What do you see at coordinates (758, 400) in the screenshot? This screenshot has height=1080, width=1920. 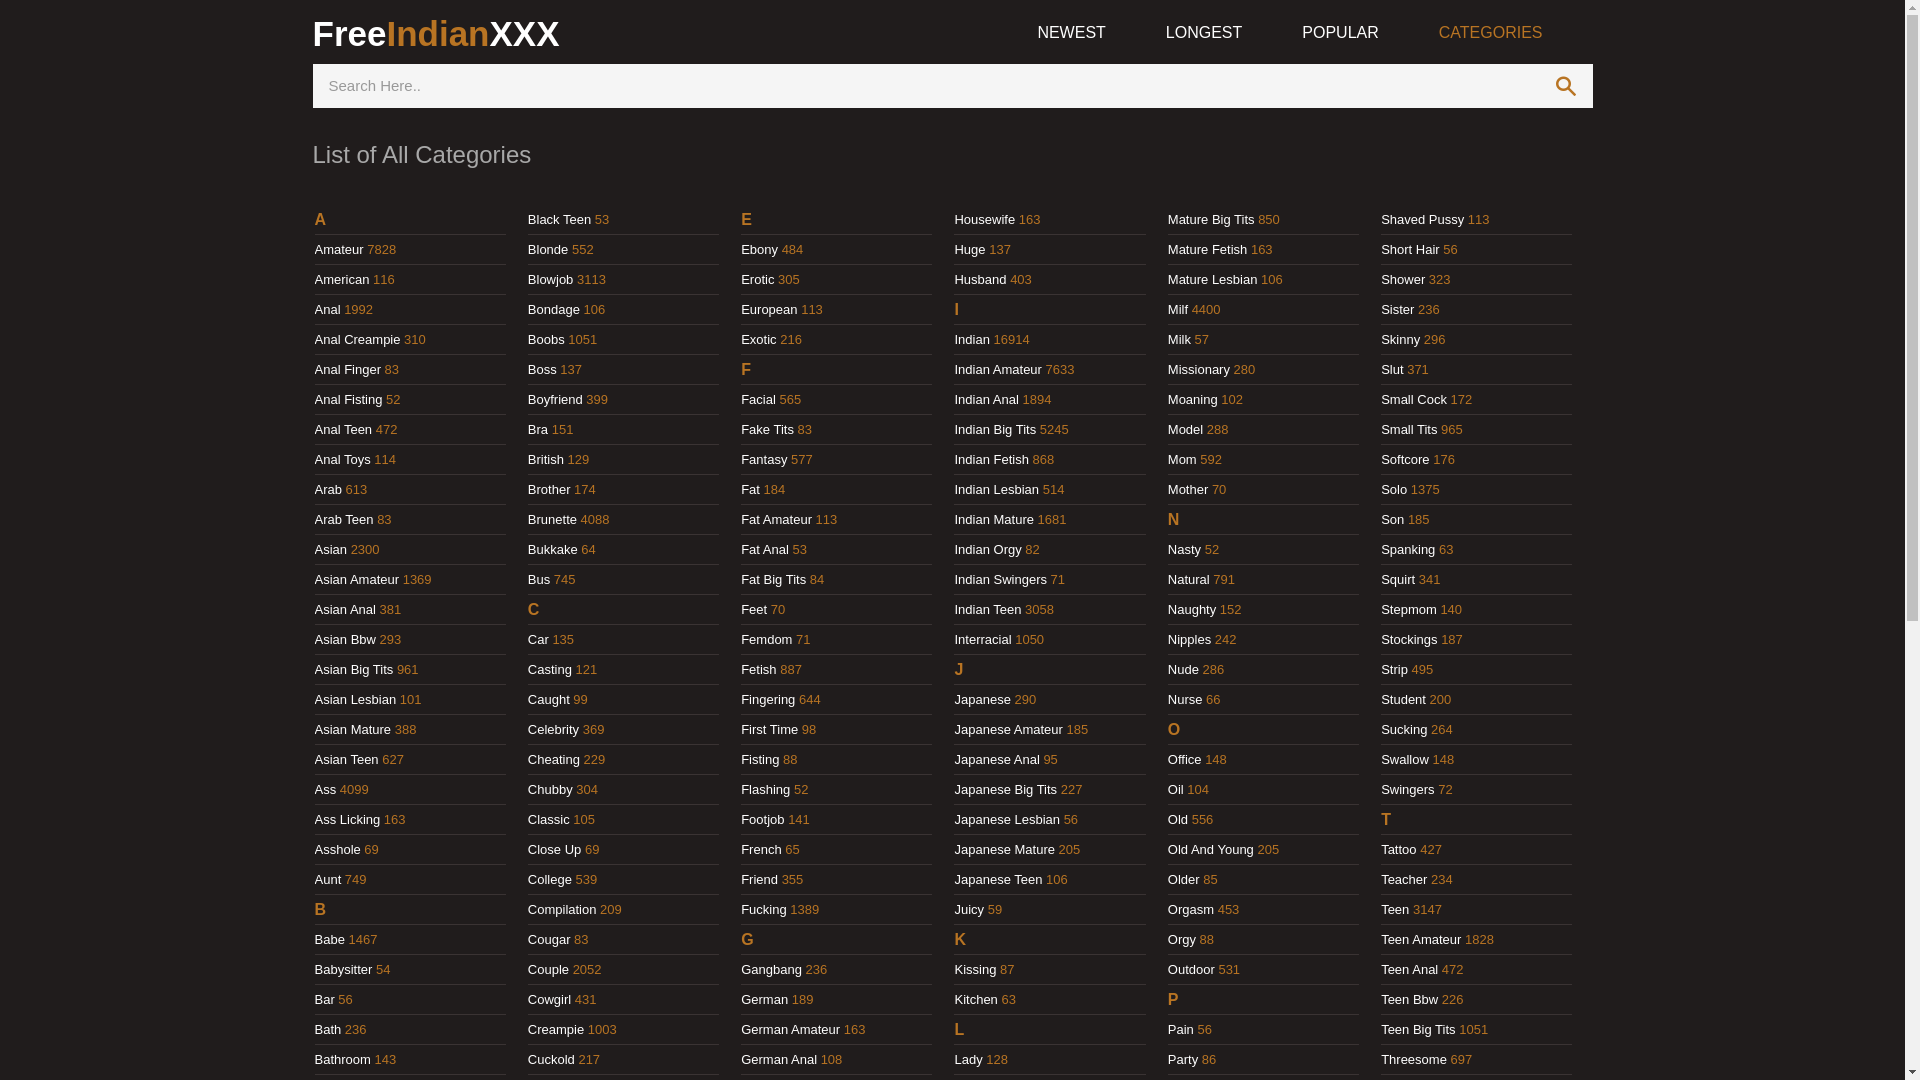 I see `Facial` at bounding box center [758, 400].